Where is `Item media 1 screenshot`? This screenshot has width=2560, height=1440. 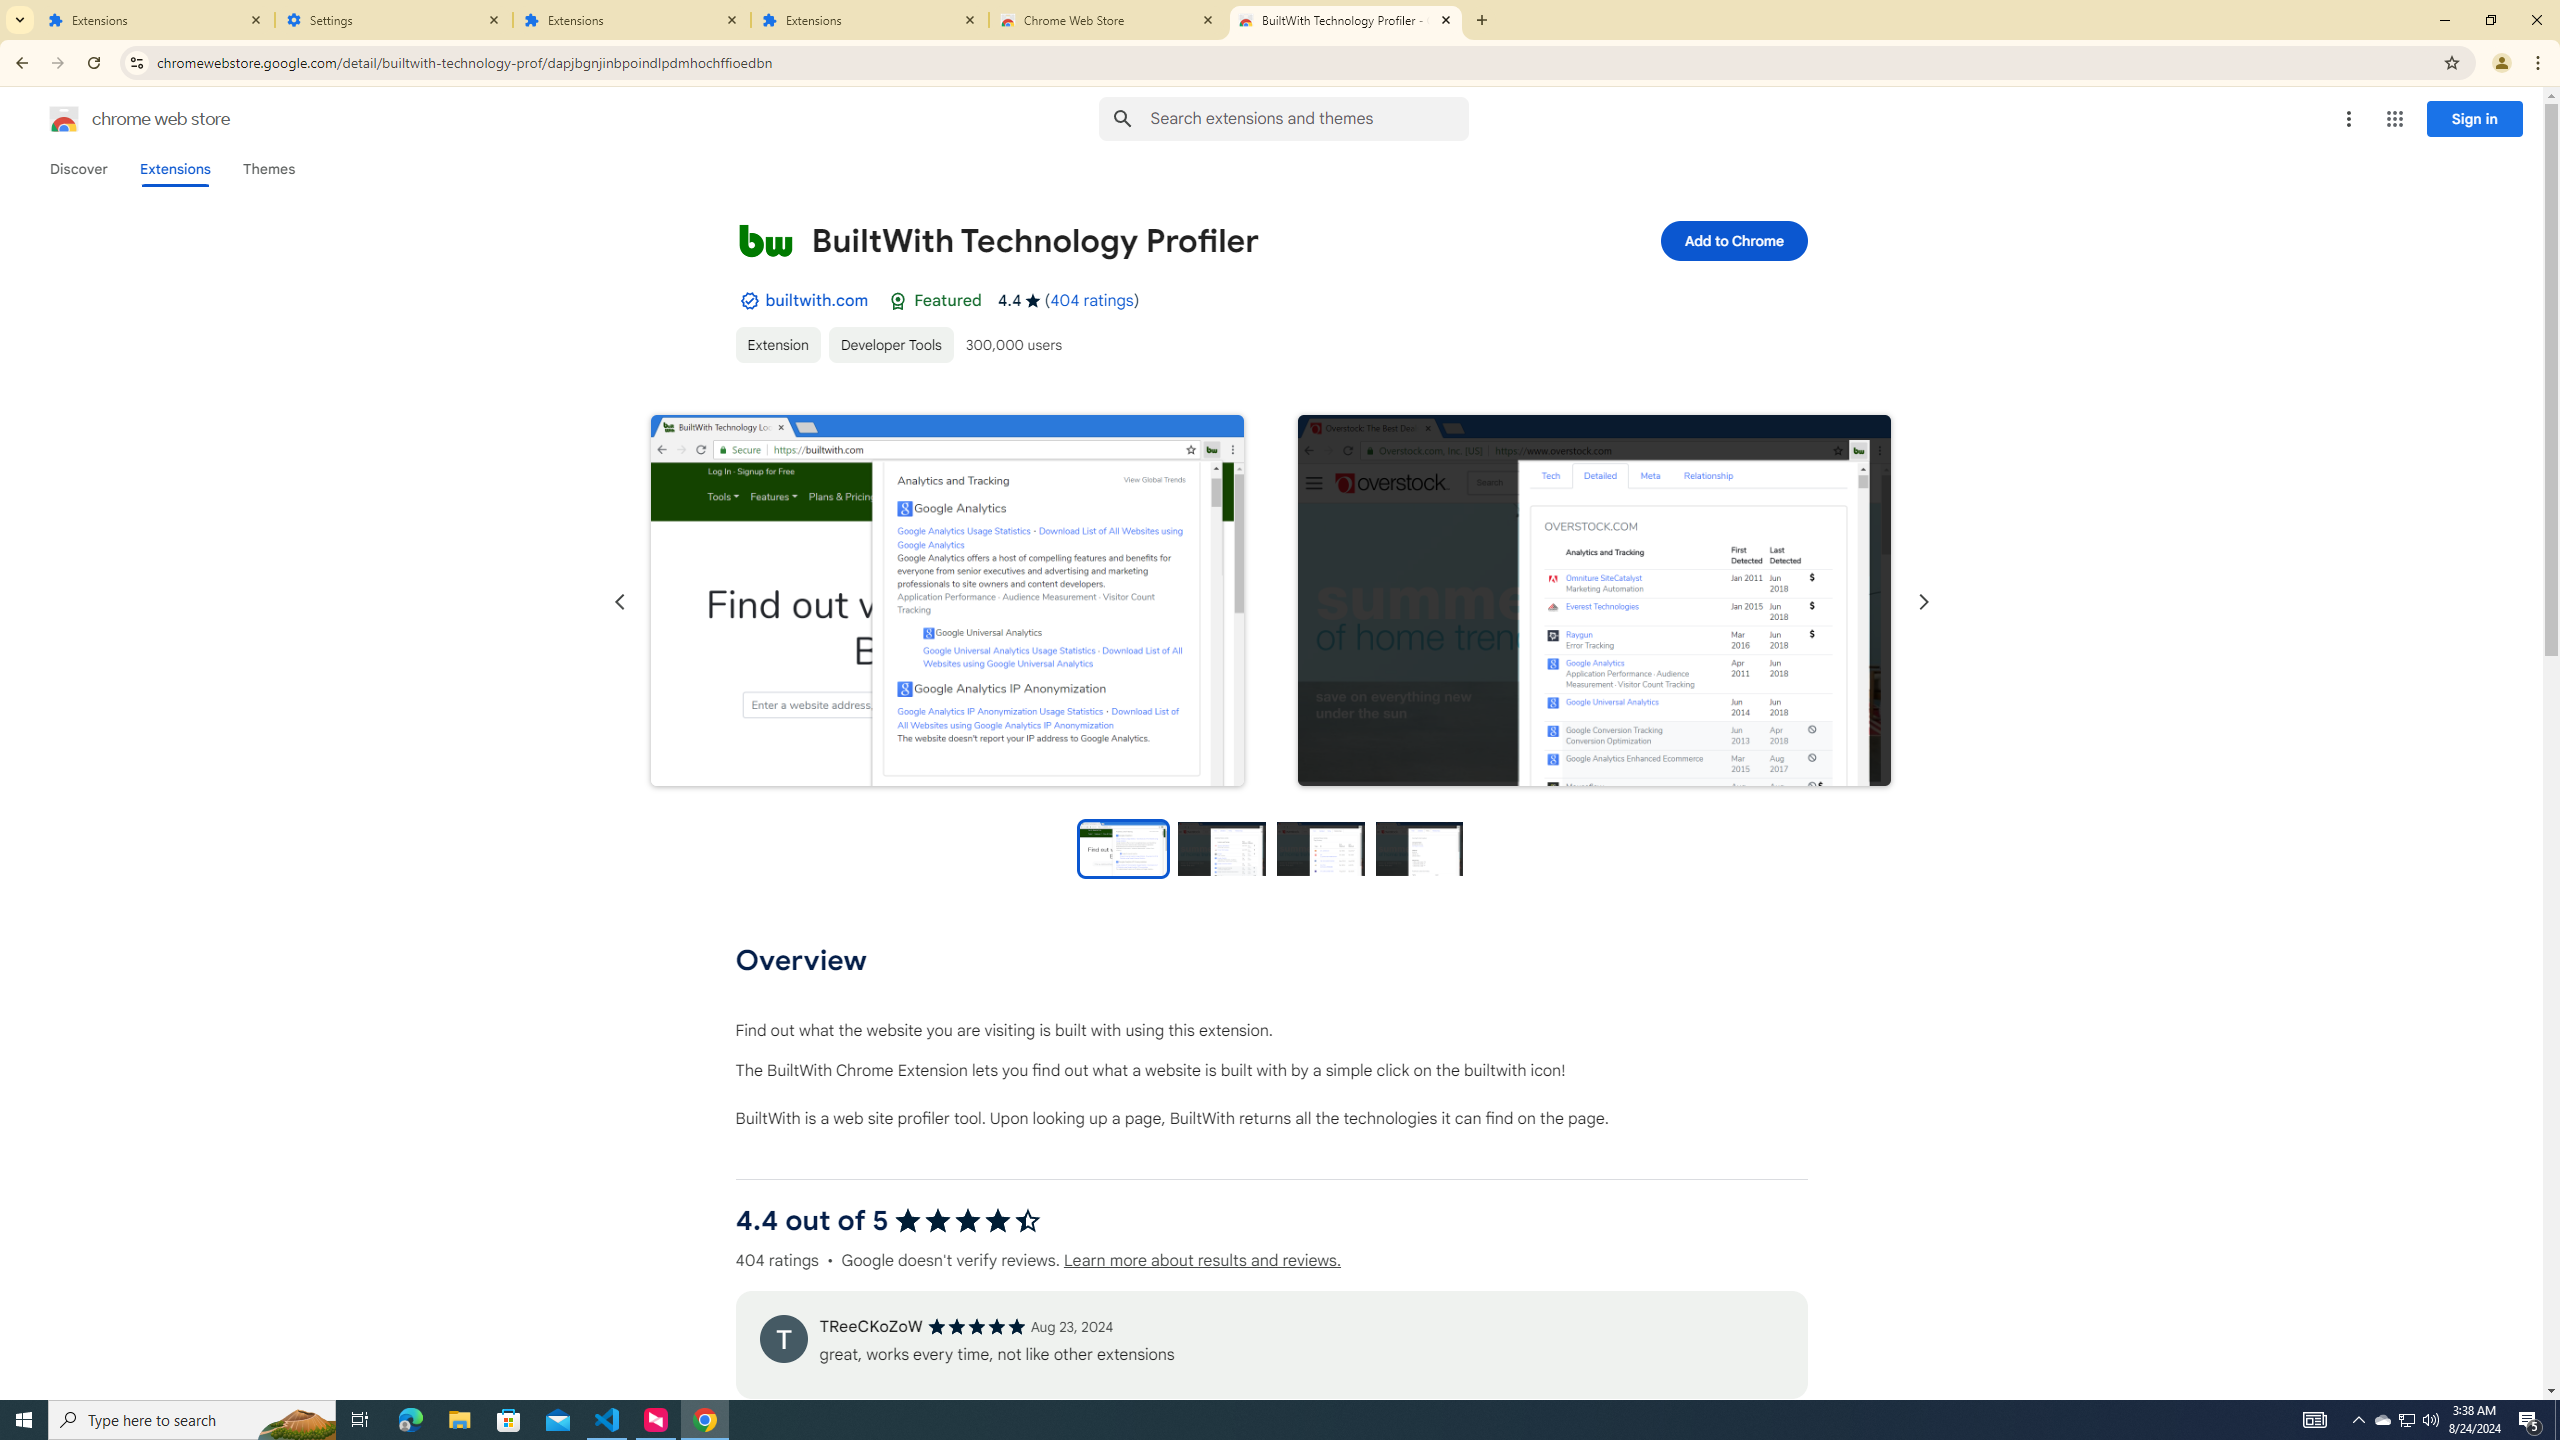
Item media 1 screenshot is located at coordinates (947, 600).